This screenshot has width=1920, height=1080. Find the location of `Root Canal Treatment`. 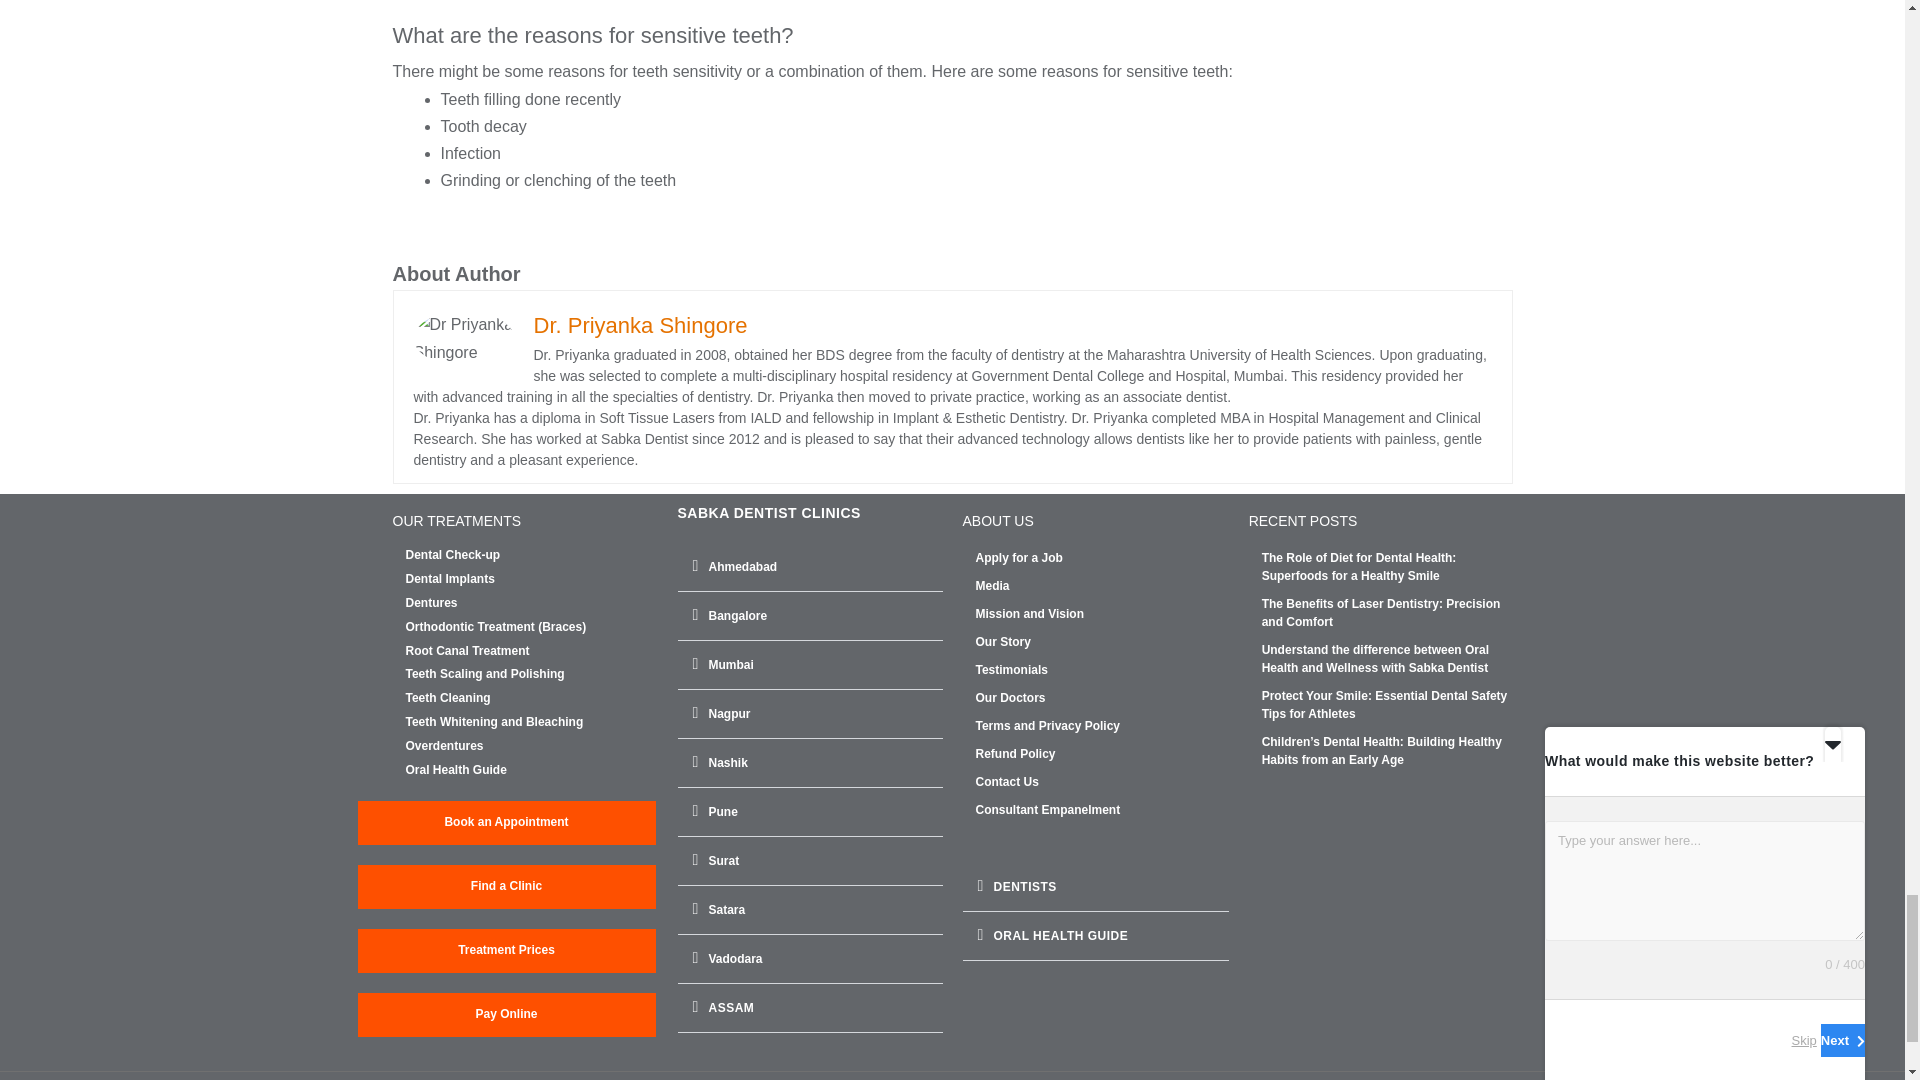

Root Canal Treatment is located at coordinates (532, 651).